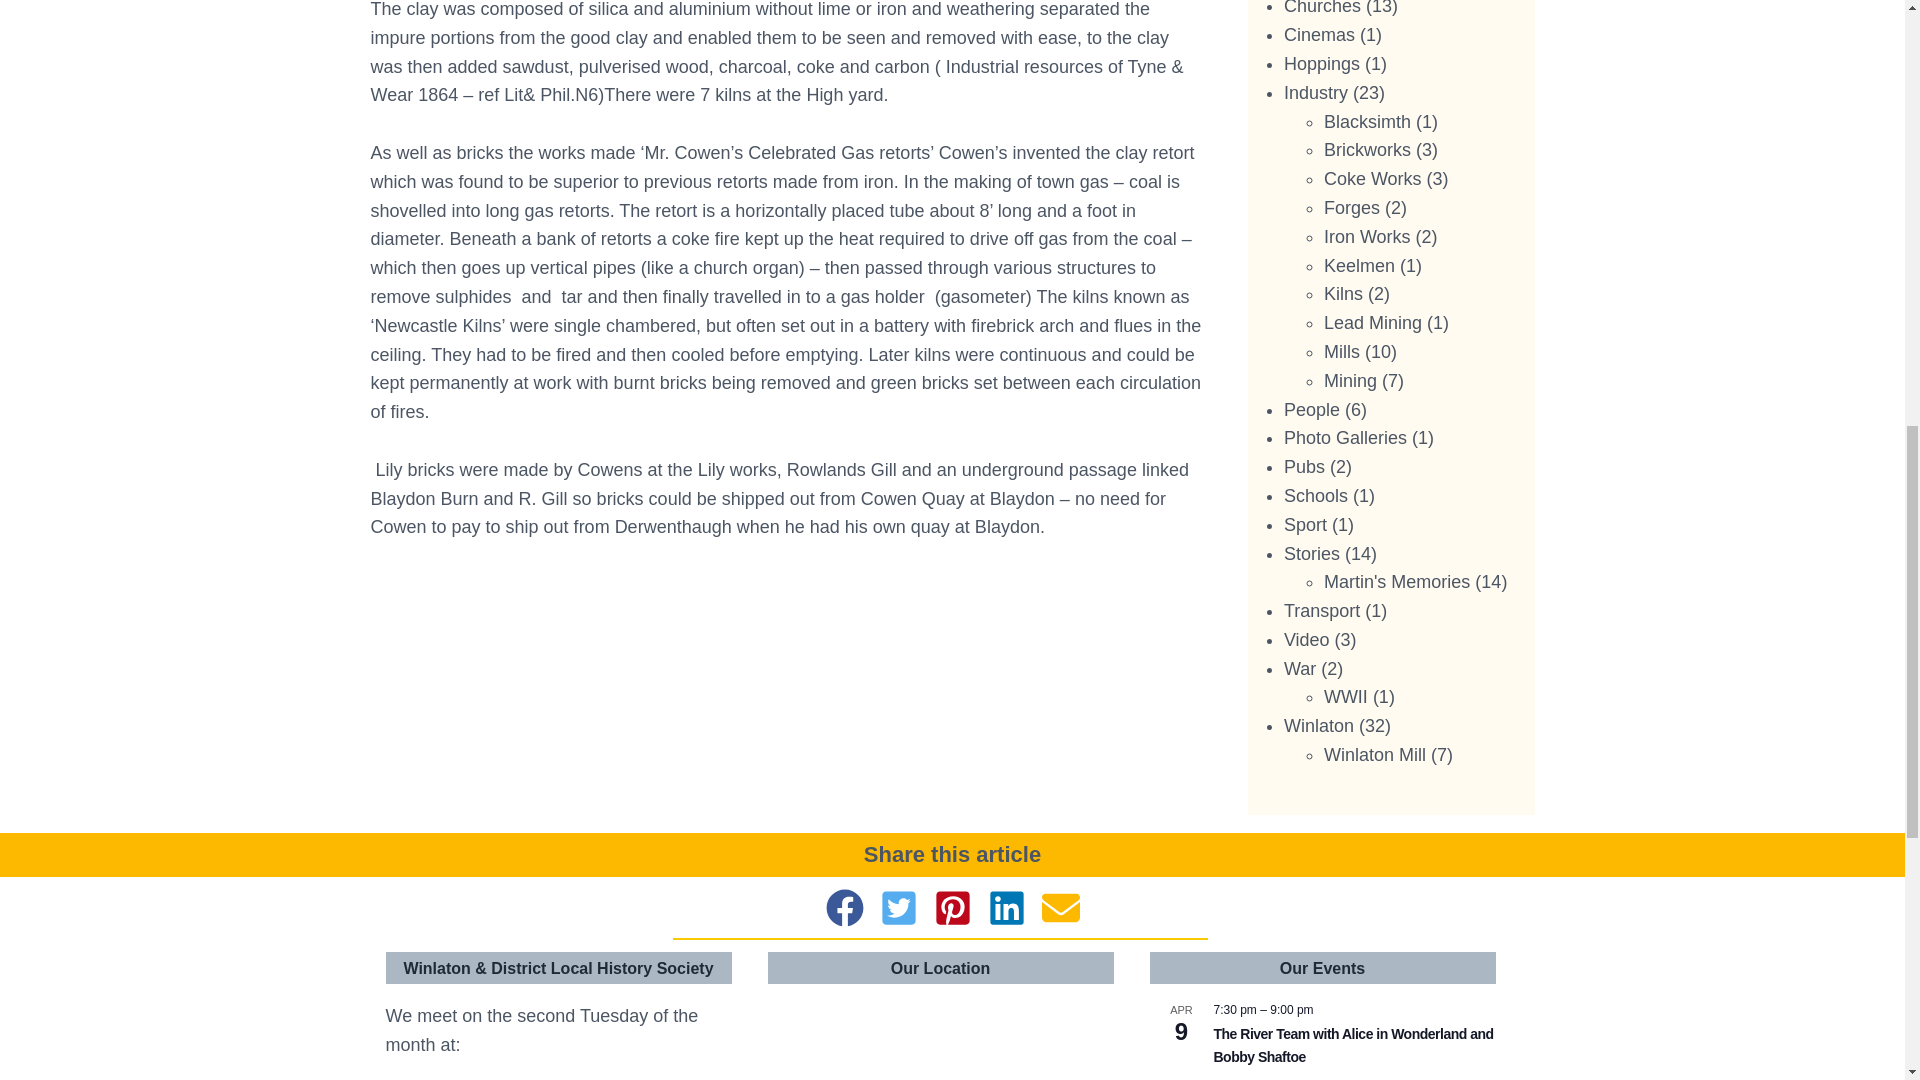 Image resolution: width=1920 pixels, height=1080 pixels. I want to click on Coke Works, so click(1373, 178).